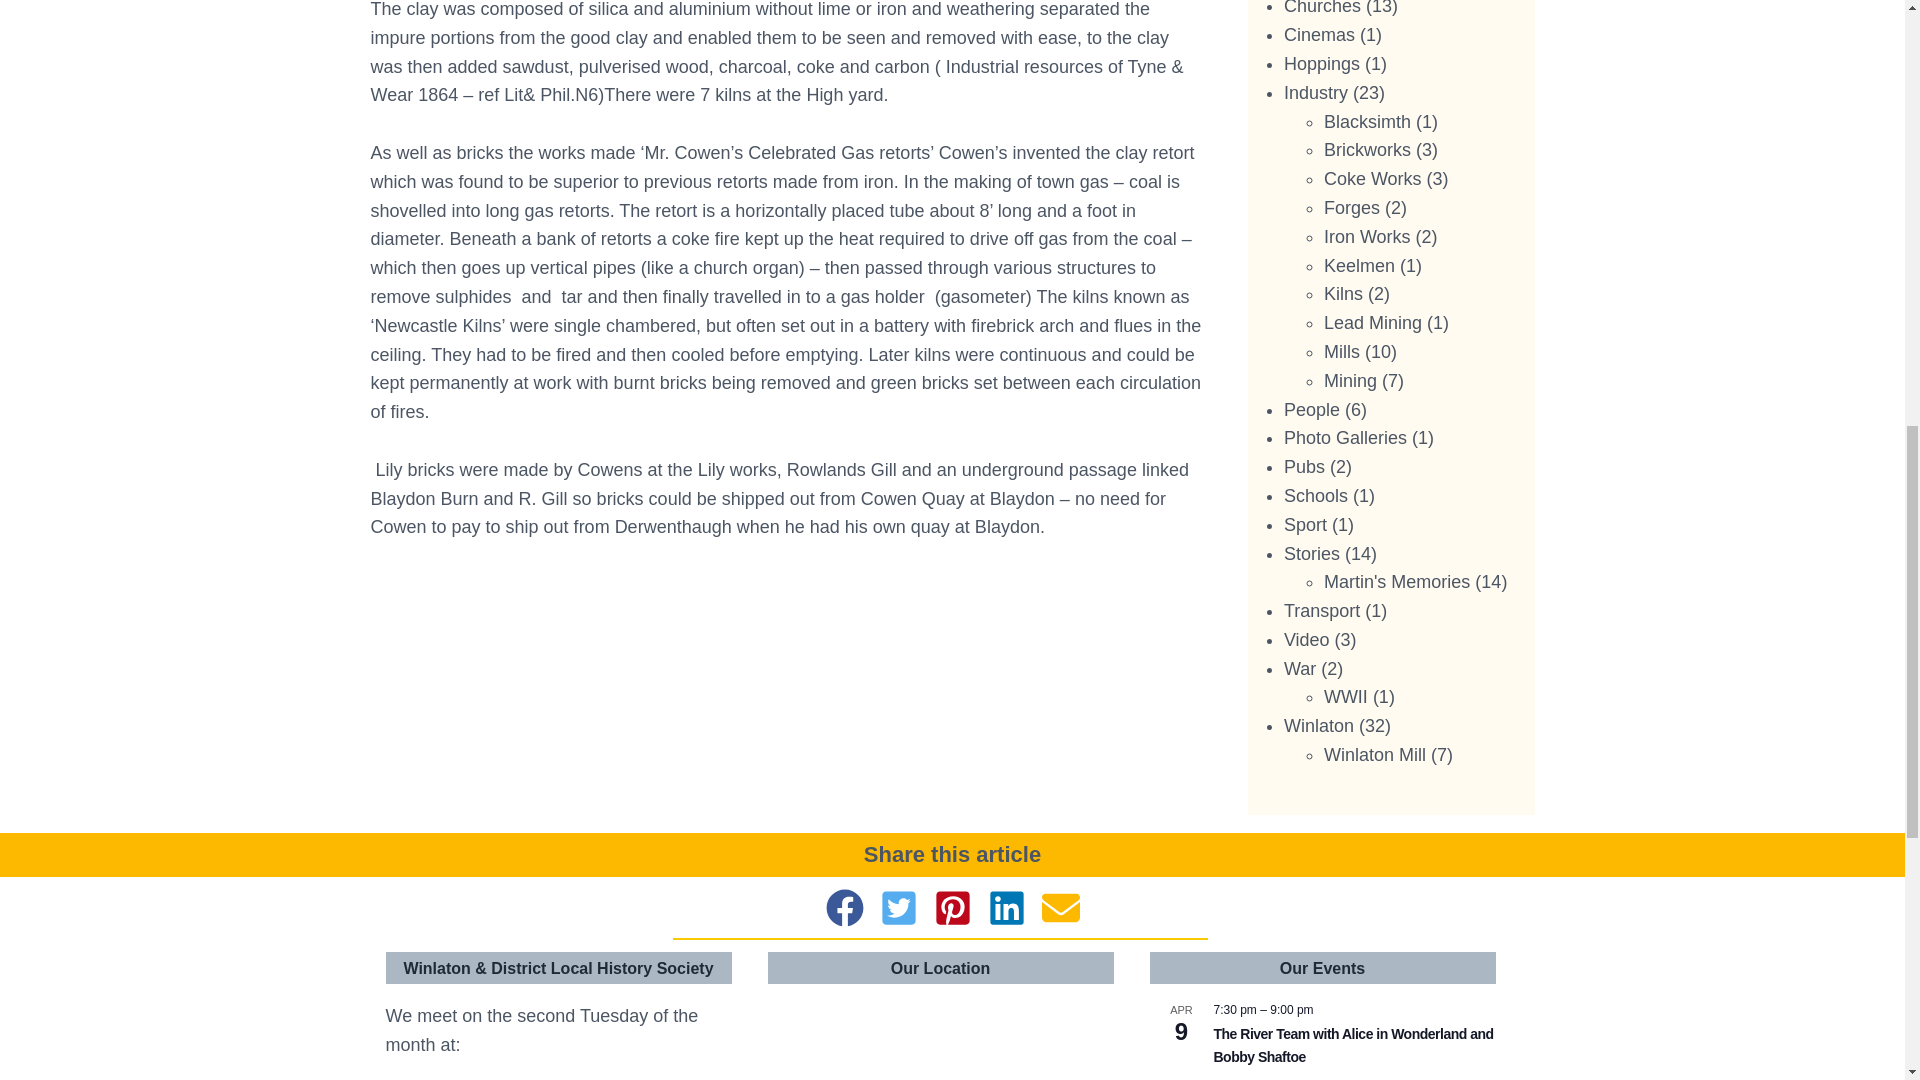 Image resolution: width=1920 pixels, height=1080 pixels. I want to click on Coke Works, so click(1373, 178).